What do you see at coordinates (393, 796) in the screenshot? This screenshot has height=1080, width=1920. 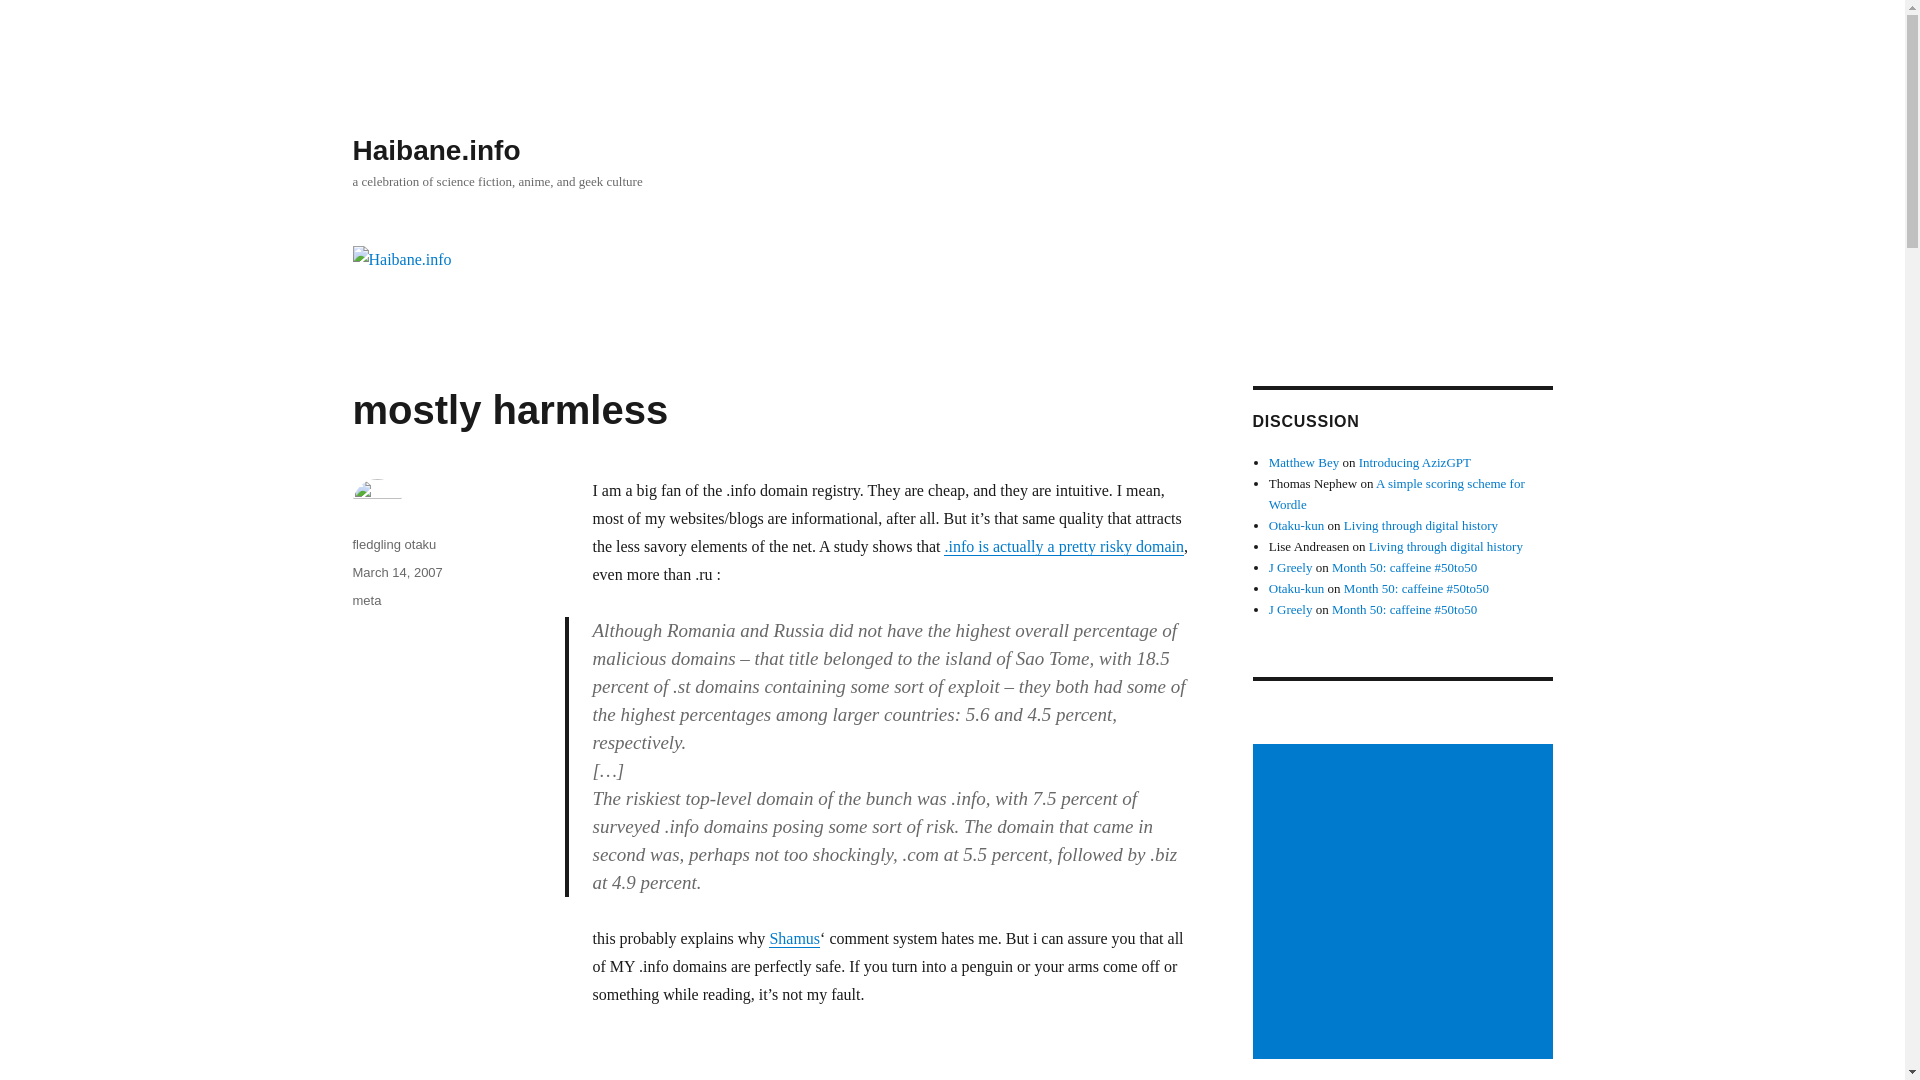 I see `fledgling otaku` at bounding box center [393, 796].